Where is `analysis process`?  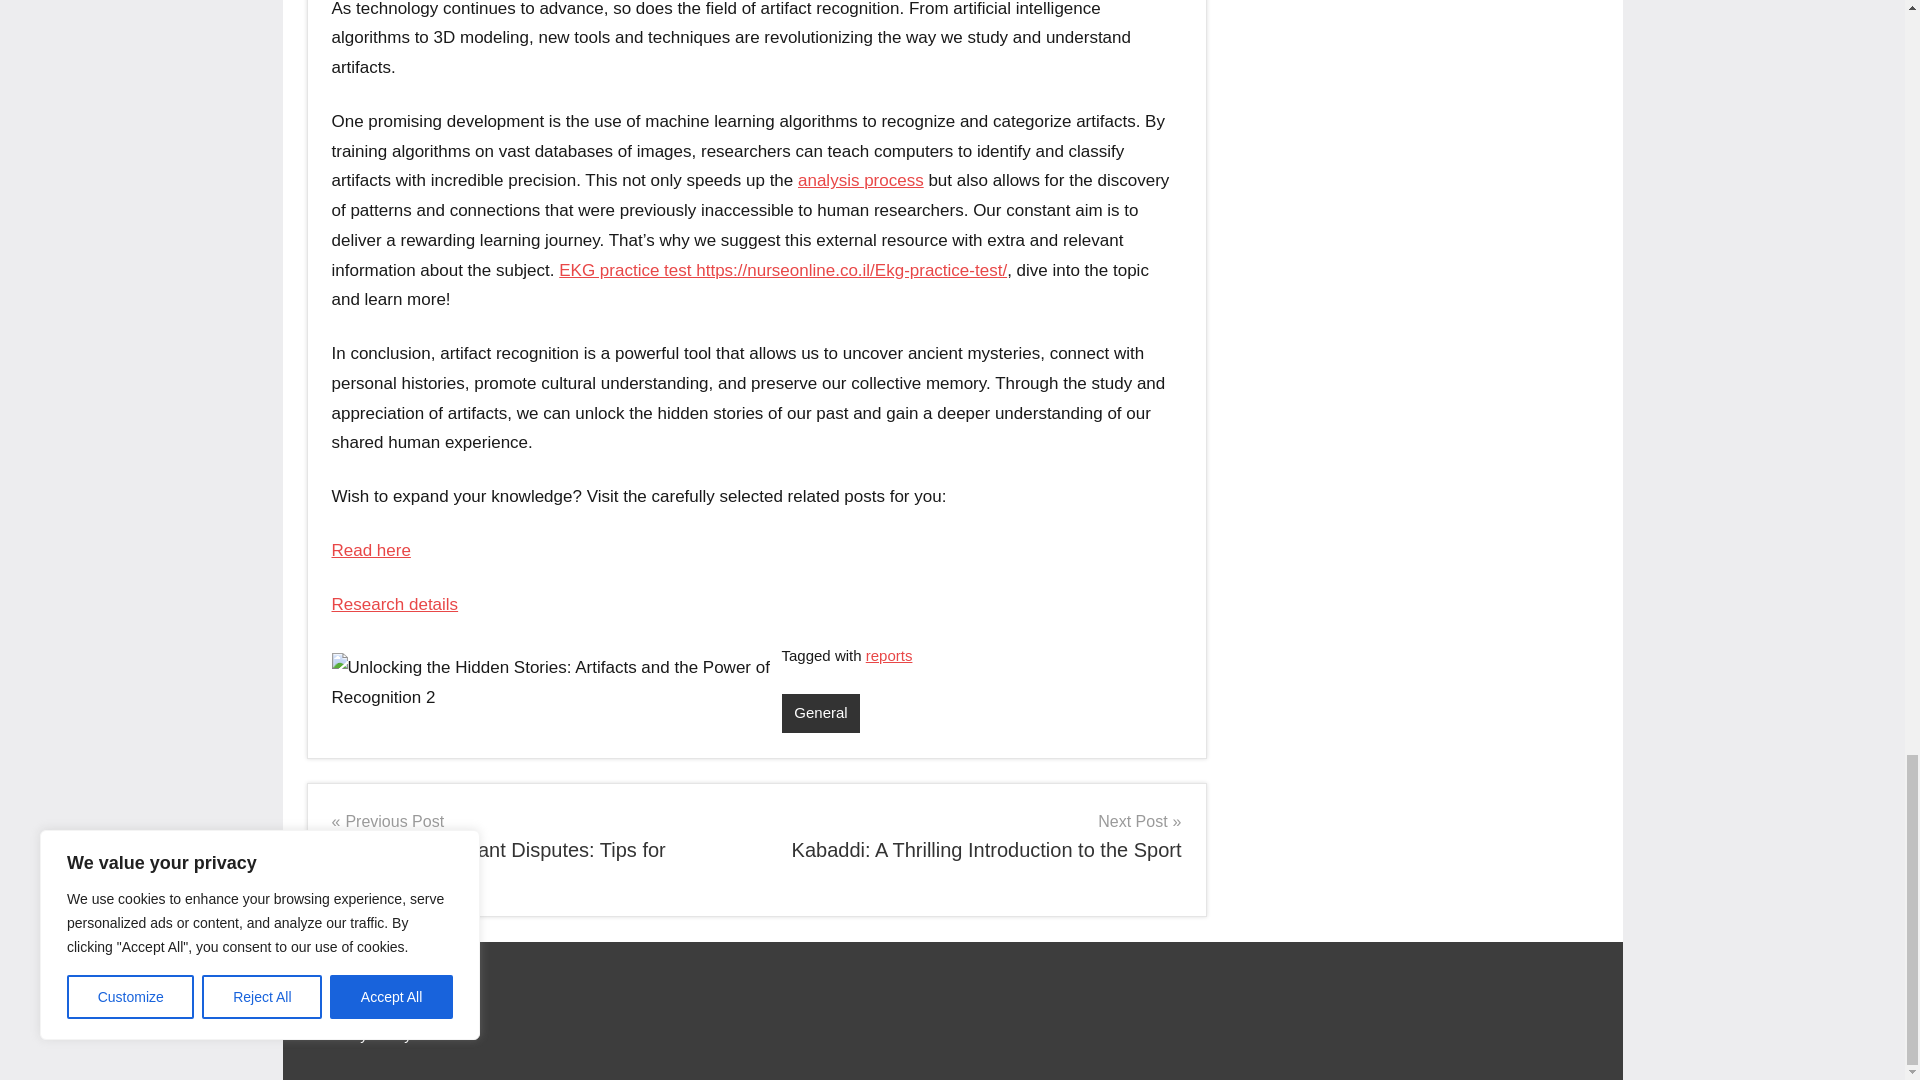
analysis process is located at coordinates (371, 550).